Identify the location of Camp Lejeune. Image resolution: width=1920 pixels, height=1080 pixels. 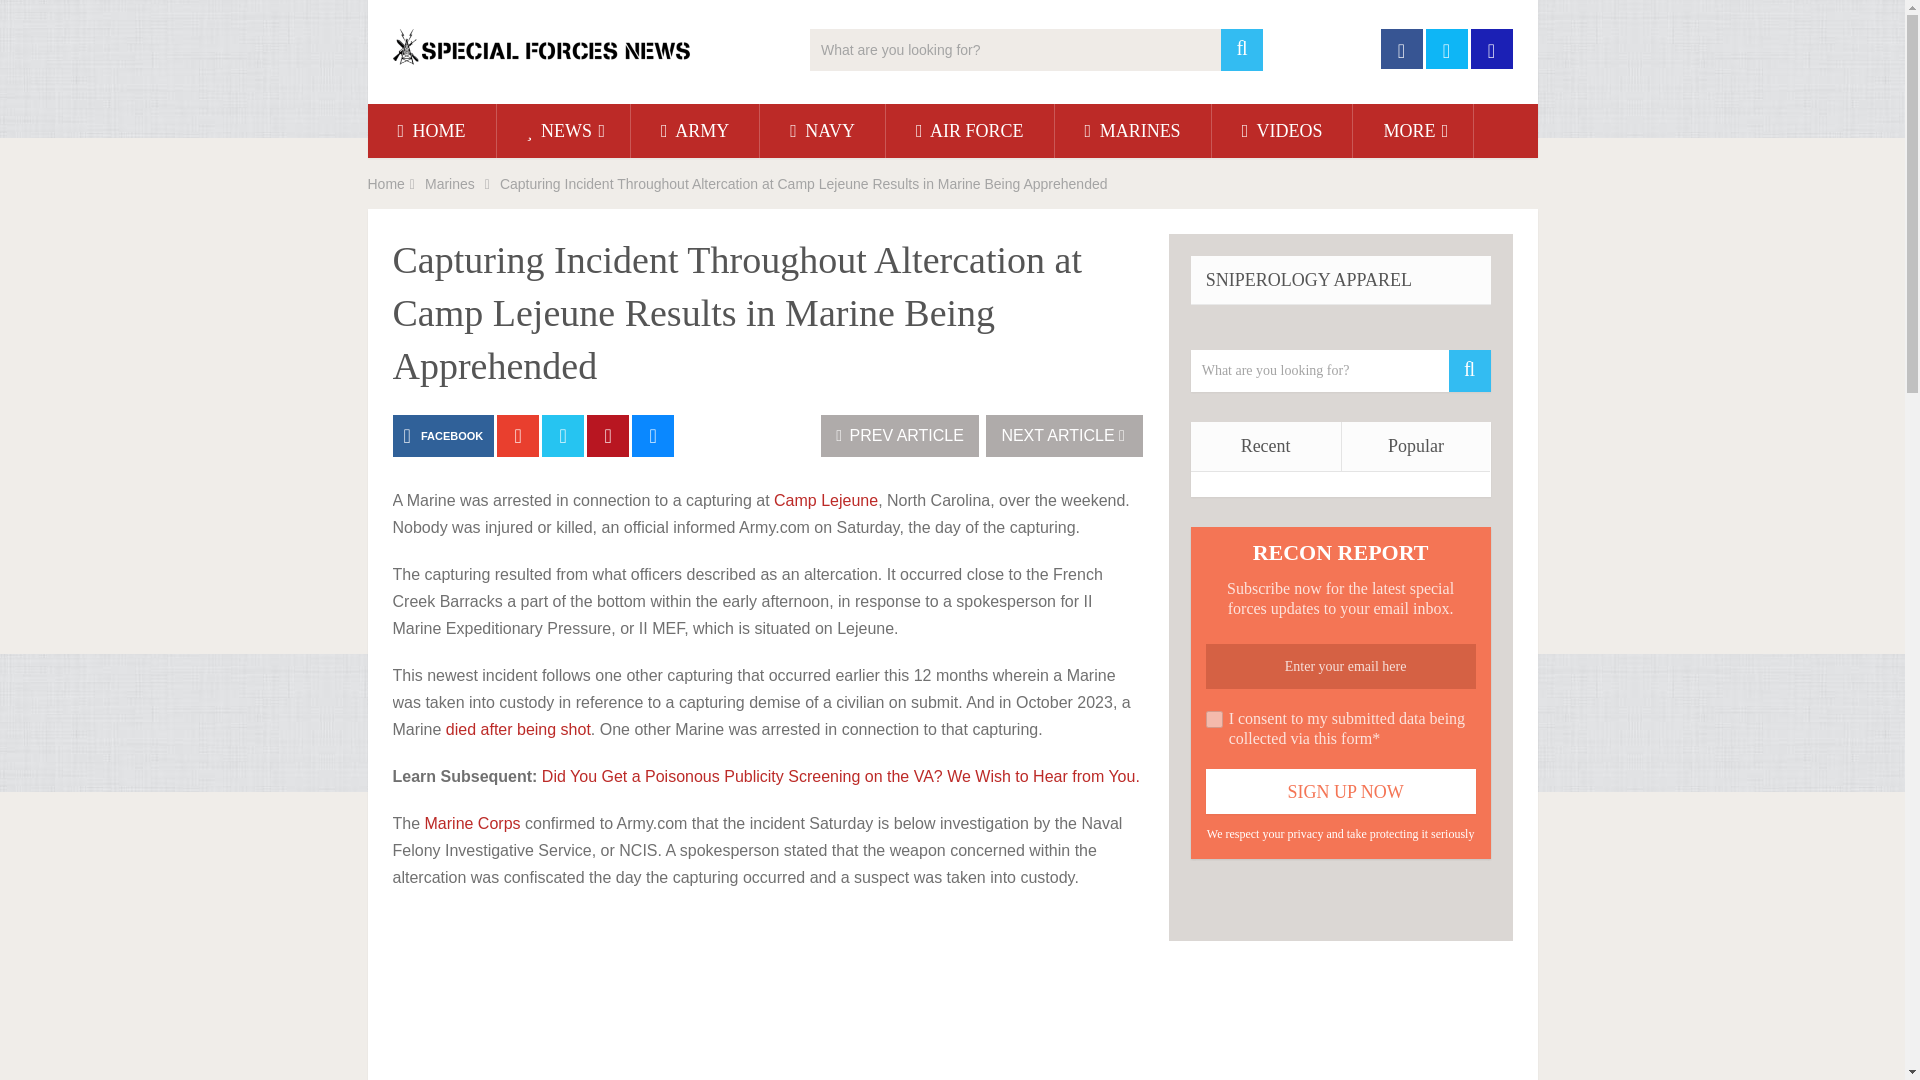
(825, 500).